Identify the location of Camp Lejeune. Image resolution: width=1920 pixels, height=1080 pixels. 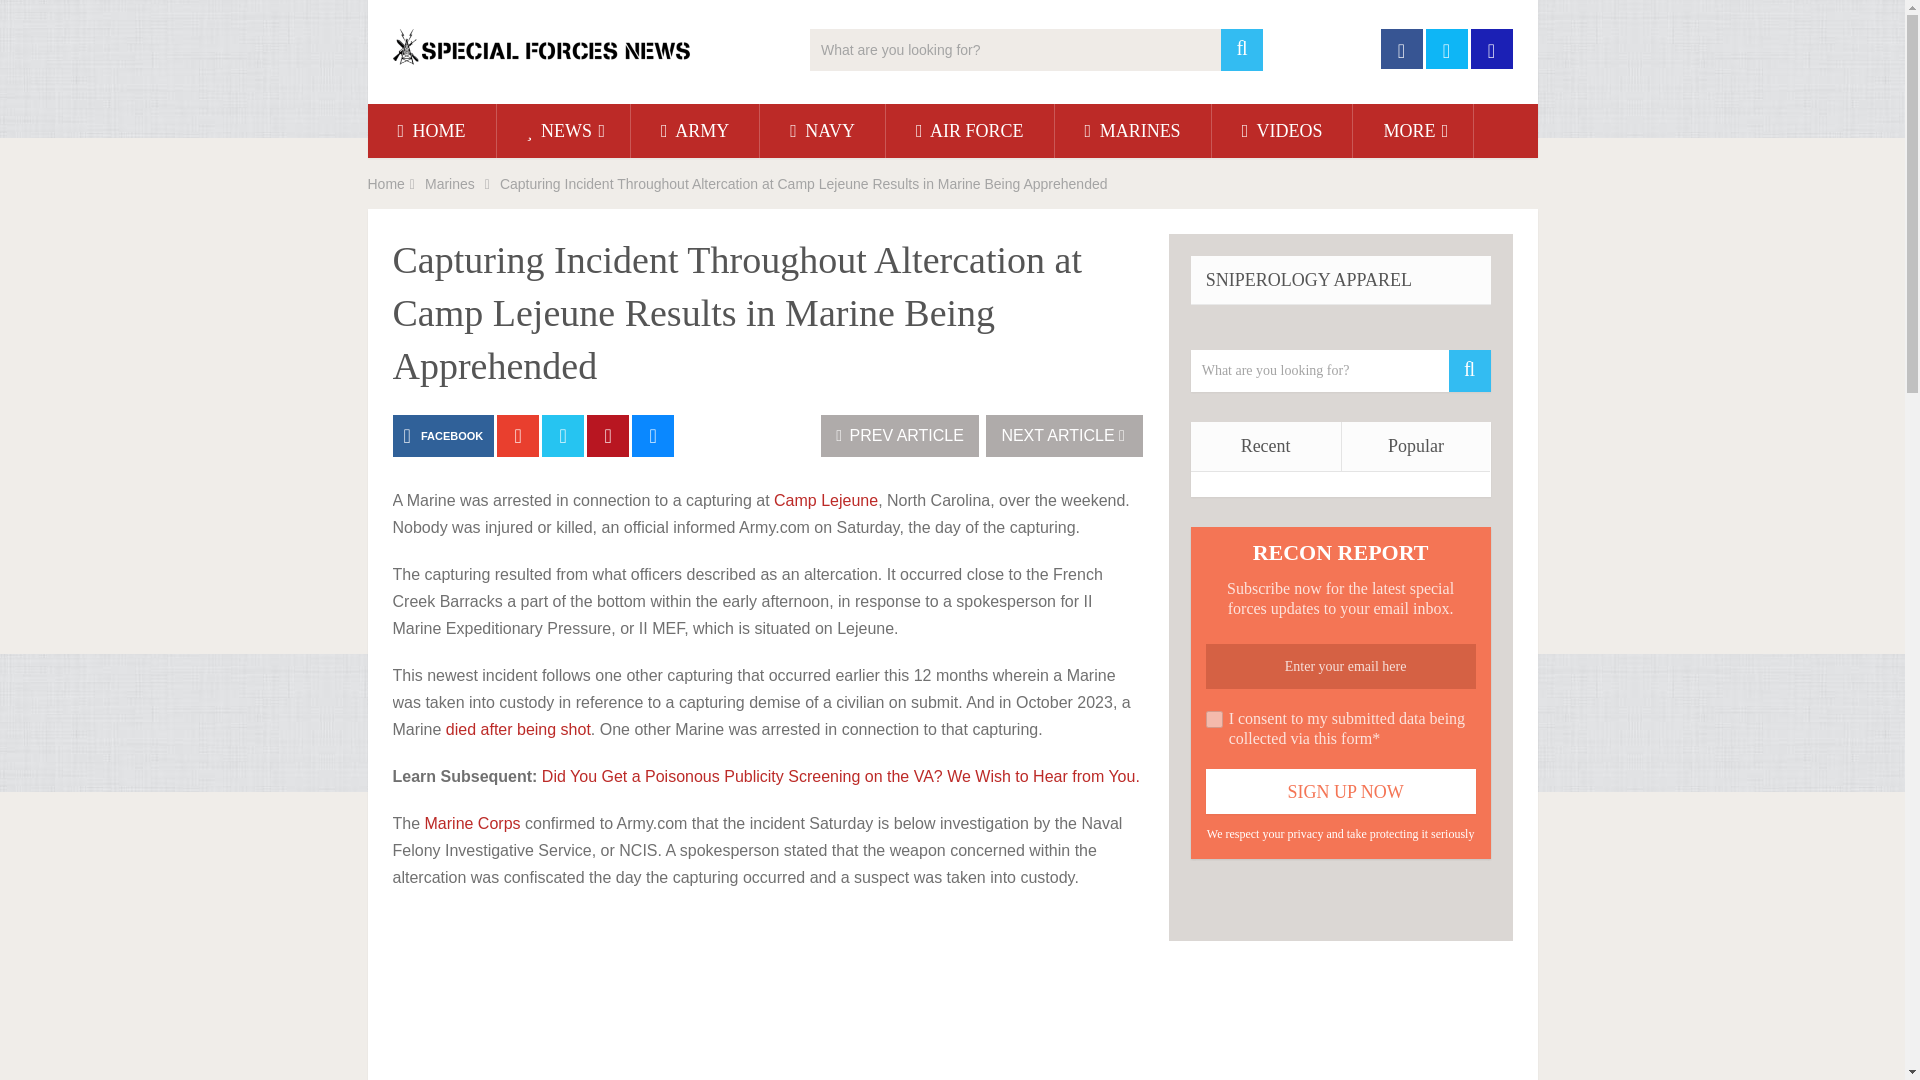
(825, 500).